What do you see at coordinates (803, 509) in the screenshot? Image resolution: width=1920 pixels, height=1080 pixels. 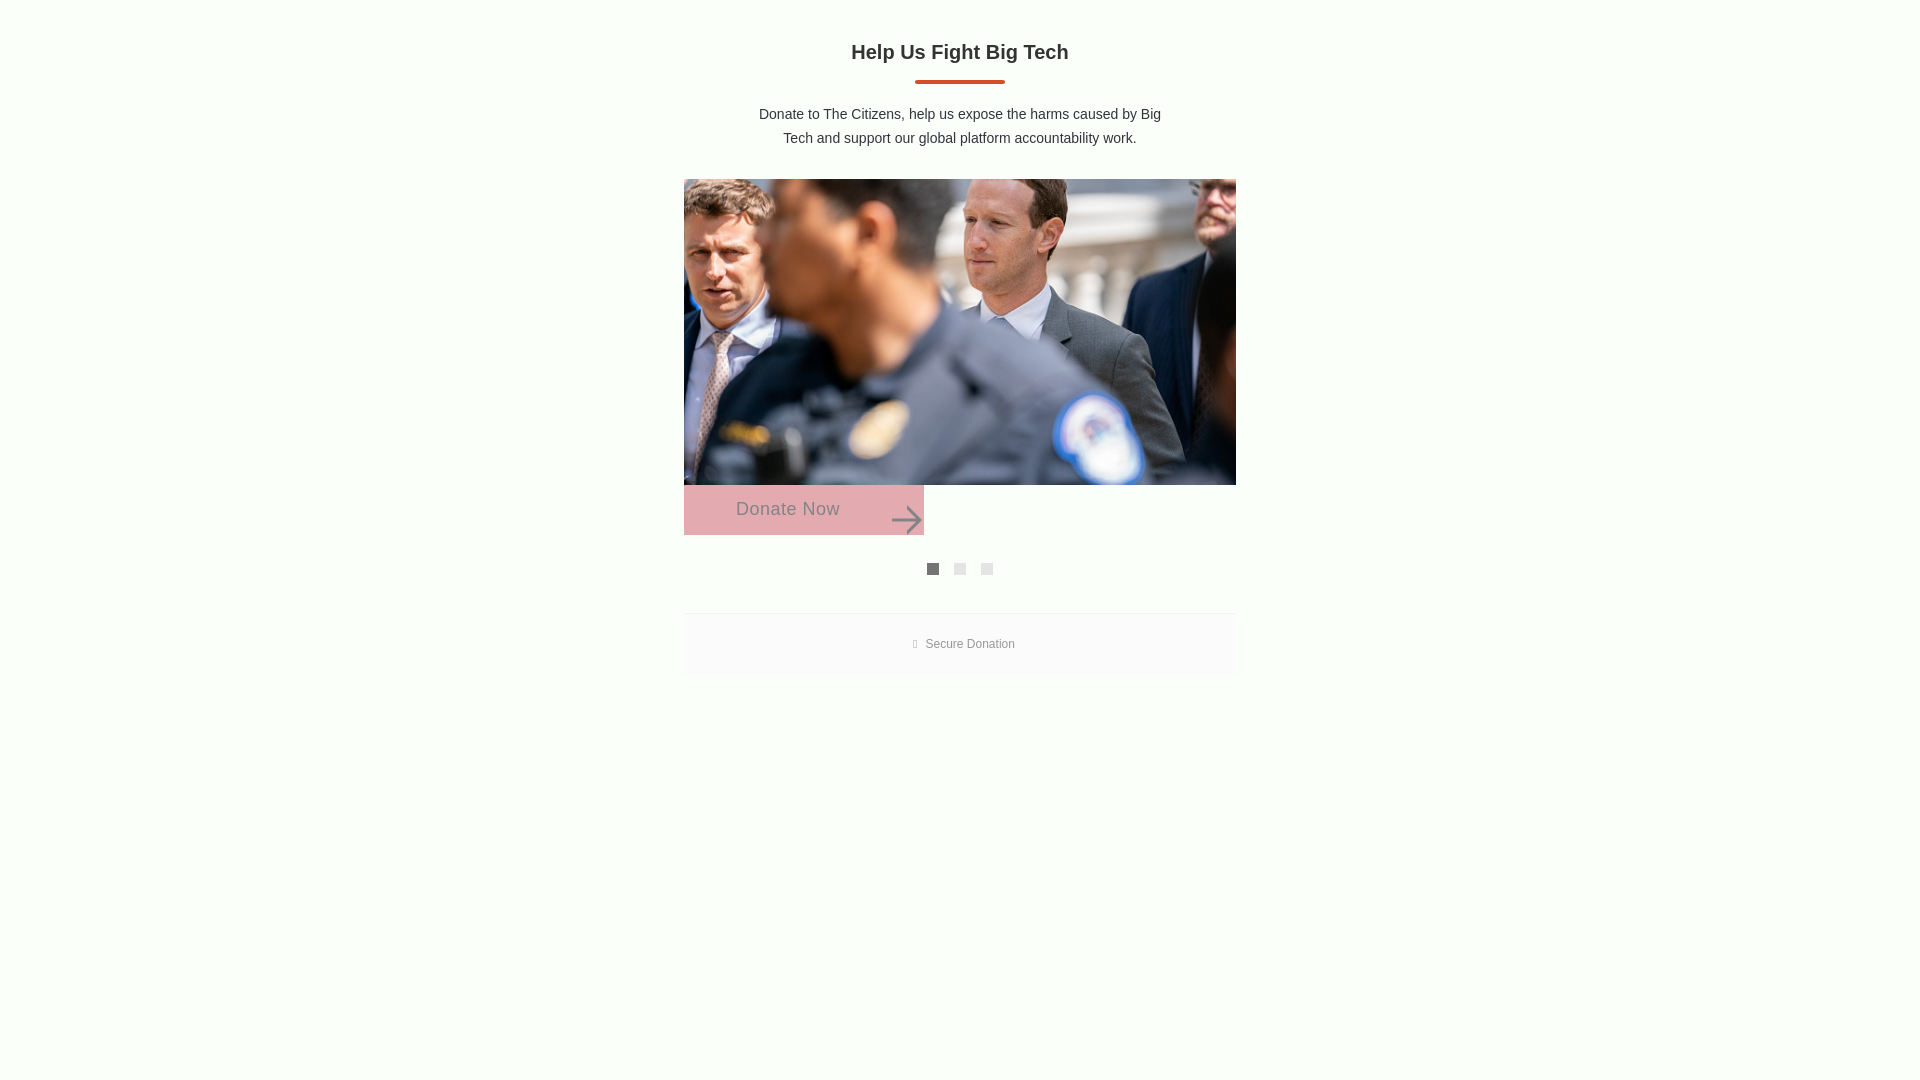 I see `Donate Now` at bounding box center [803, 509].